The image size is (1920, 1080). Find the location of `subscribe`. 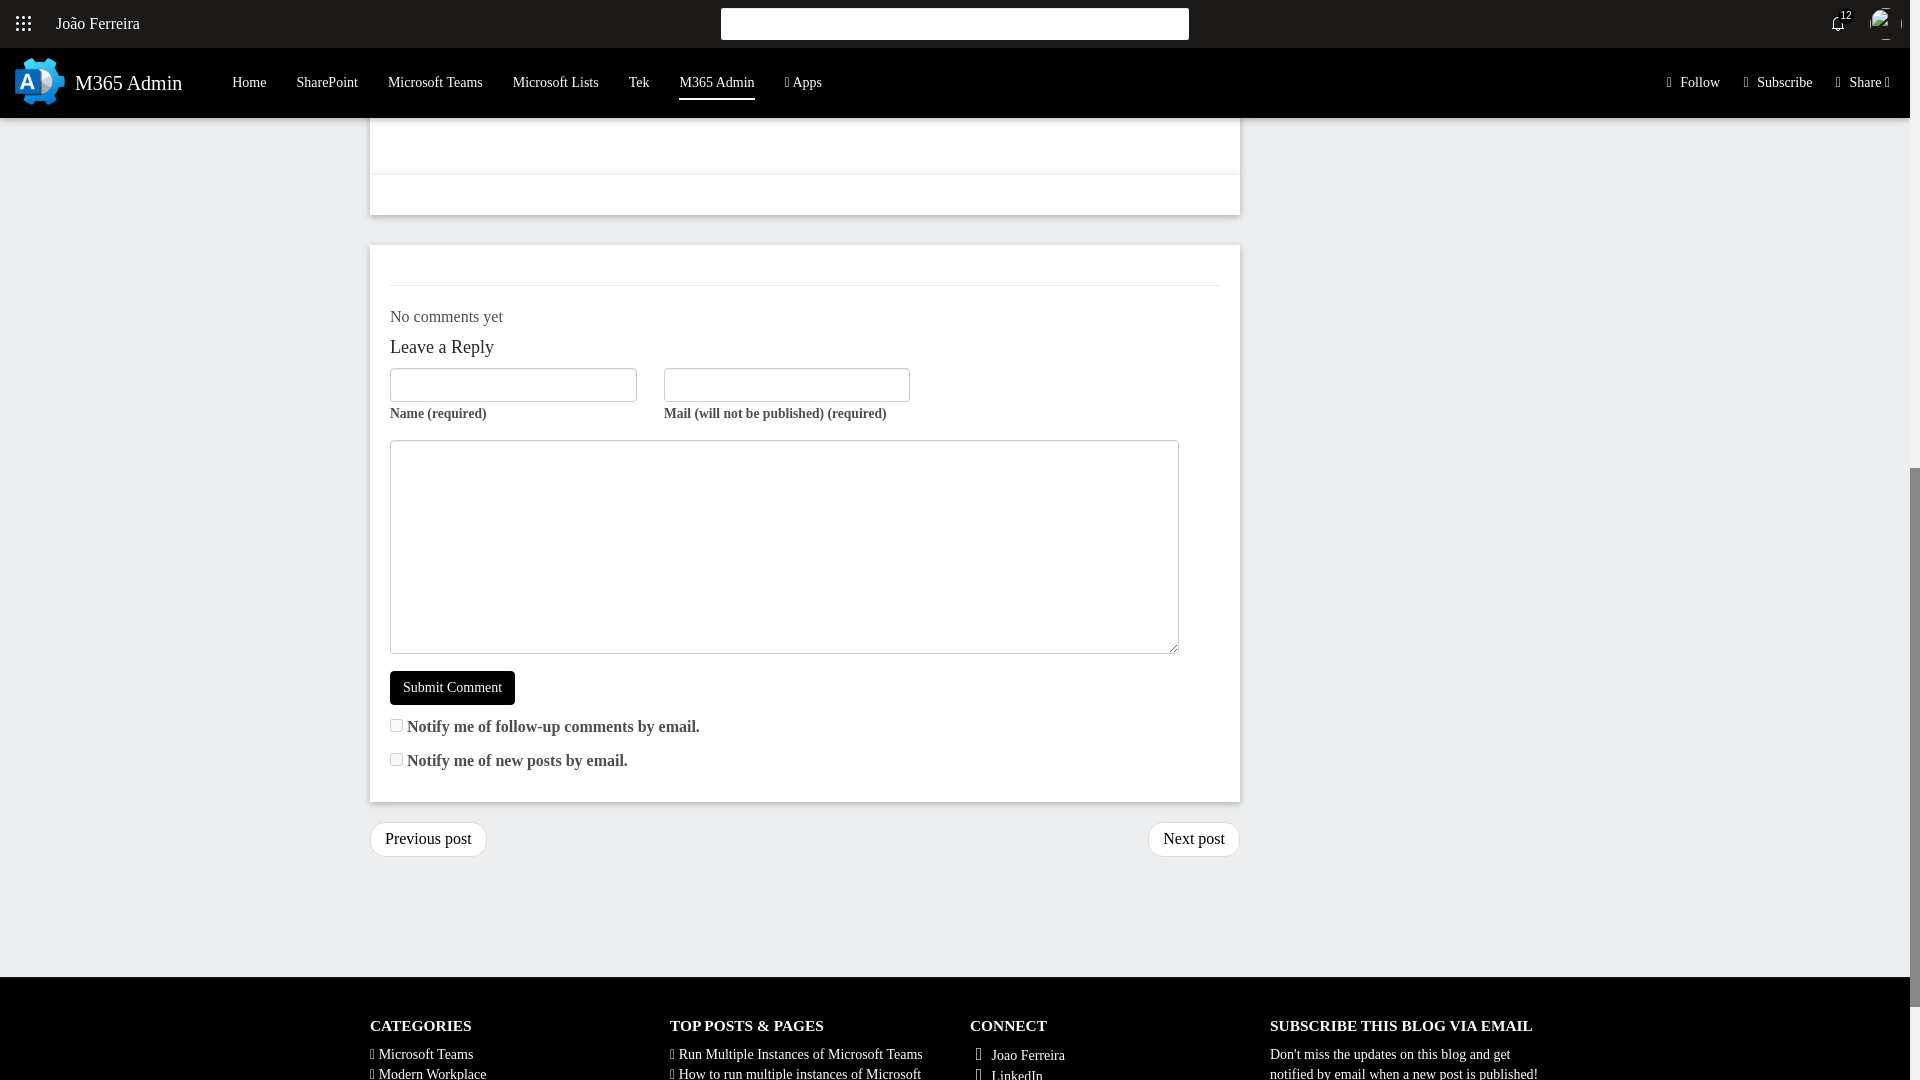

subscribe is located at coordinates (396, 758).